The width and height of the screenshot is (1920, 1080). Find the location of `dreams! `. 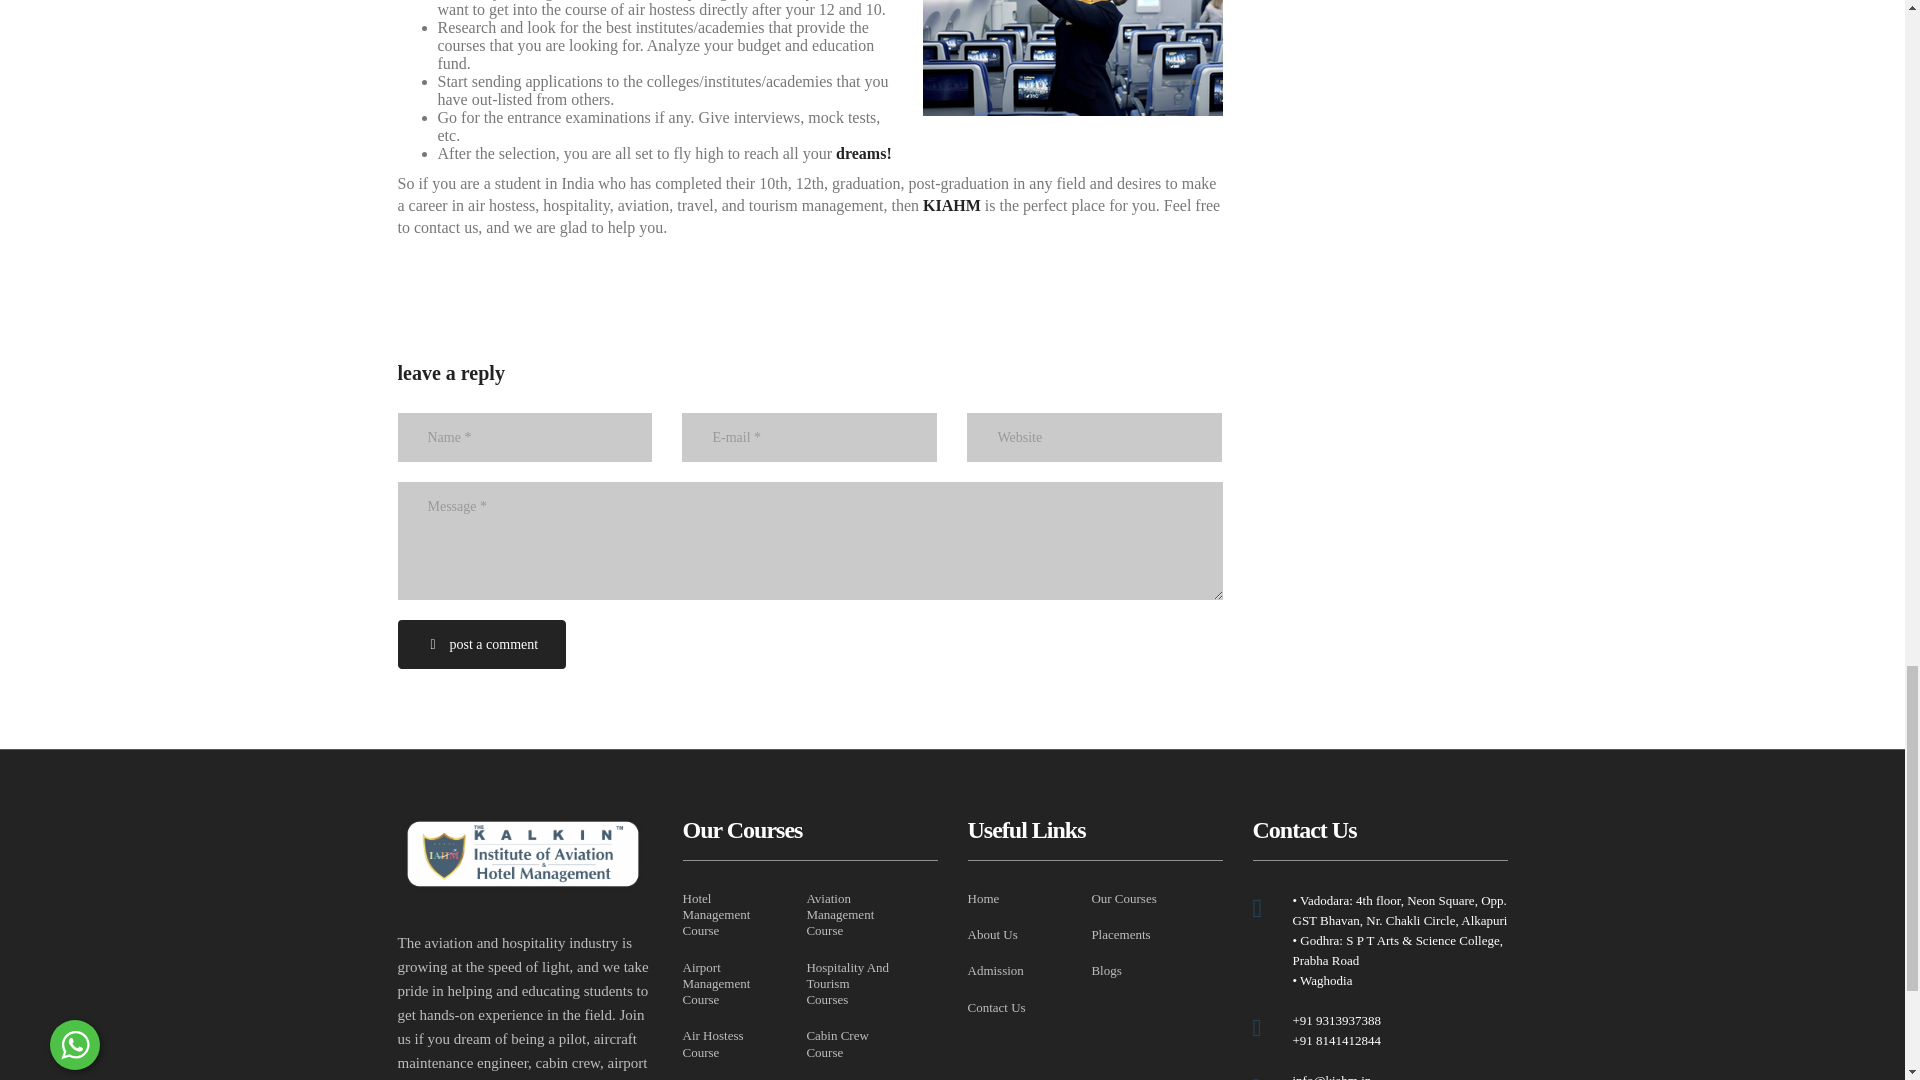

dreams!  is located at coordinates (866, 153).